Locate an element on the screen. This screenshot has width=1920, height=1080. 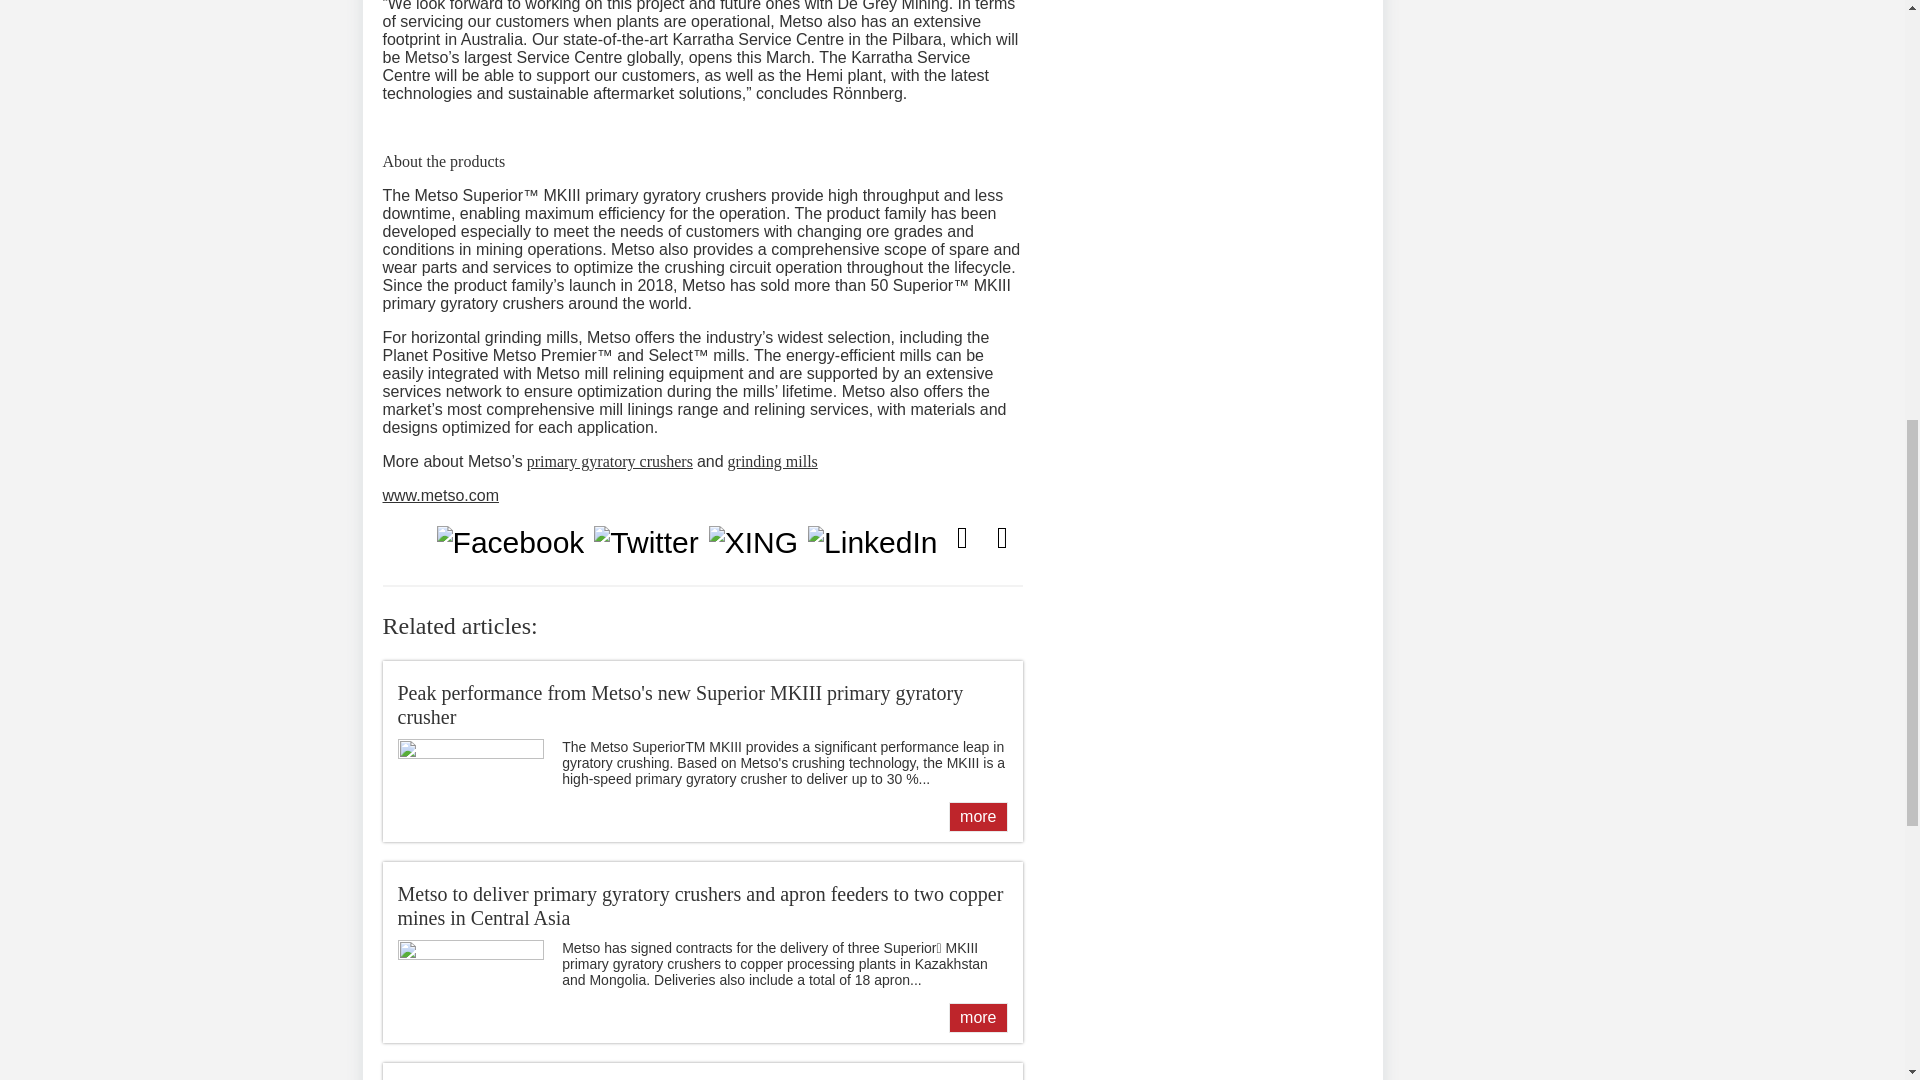
Auf facebook teilen is located at coordinates (510, 542).